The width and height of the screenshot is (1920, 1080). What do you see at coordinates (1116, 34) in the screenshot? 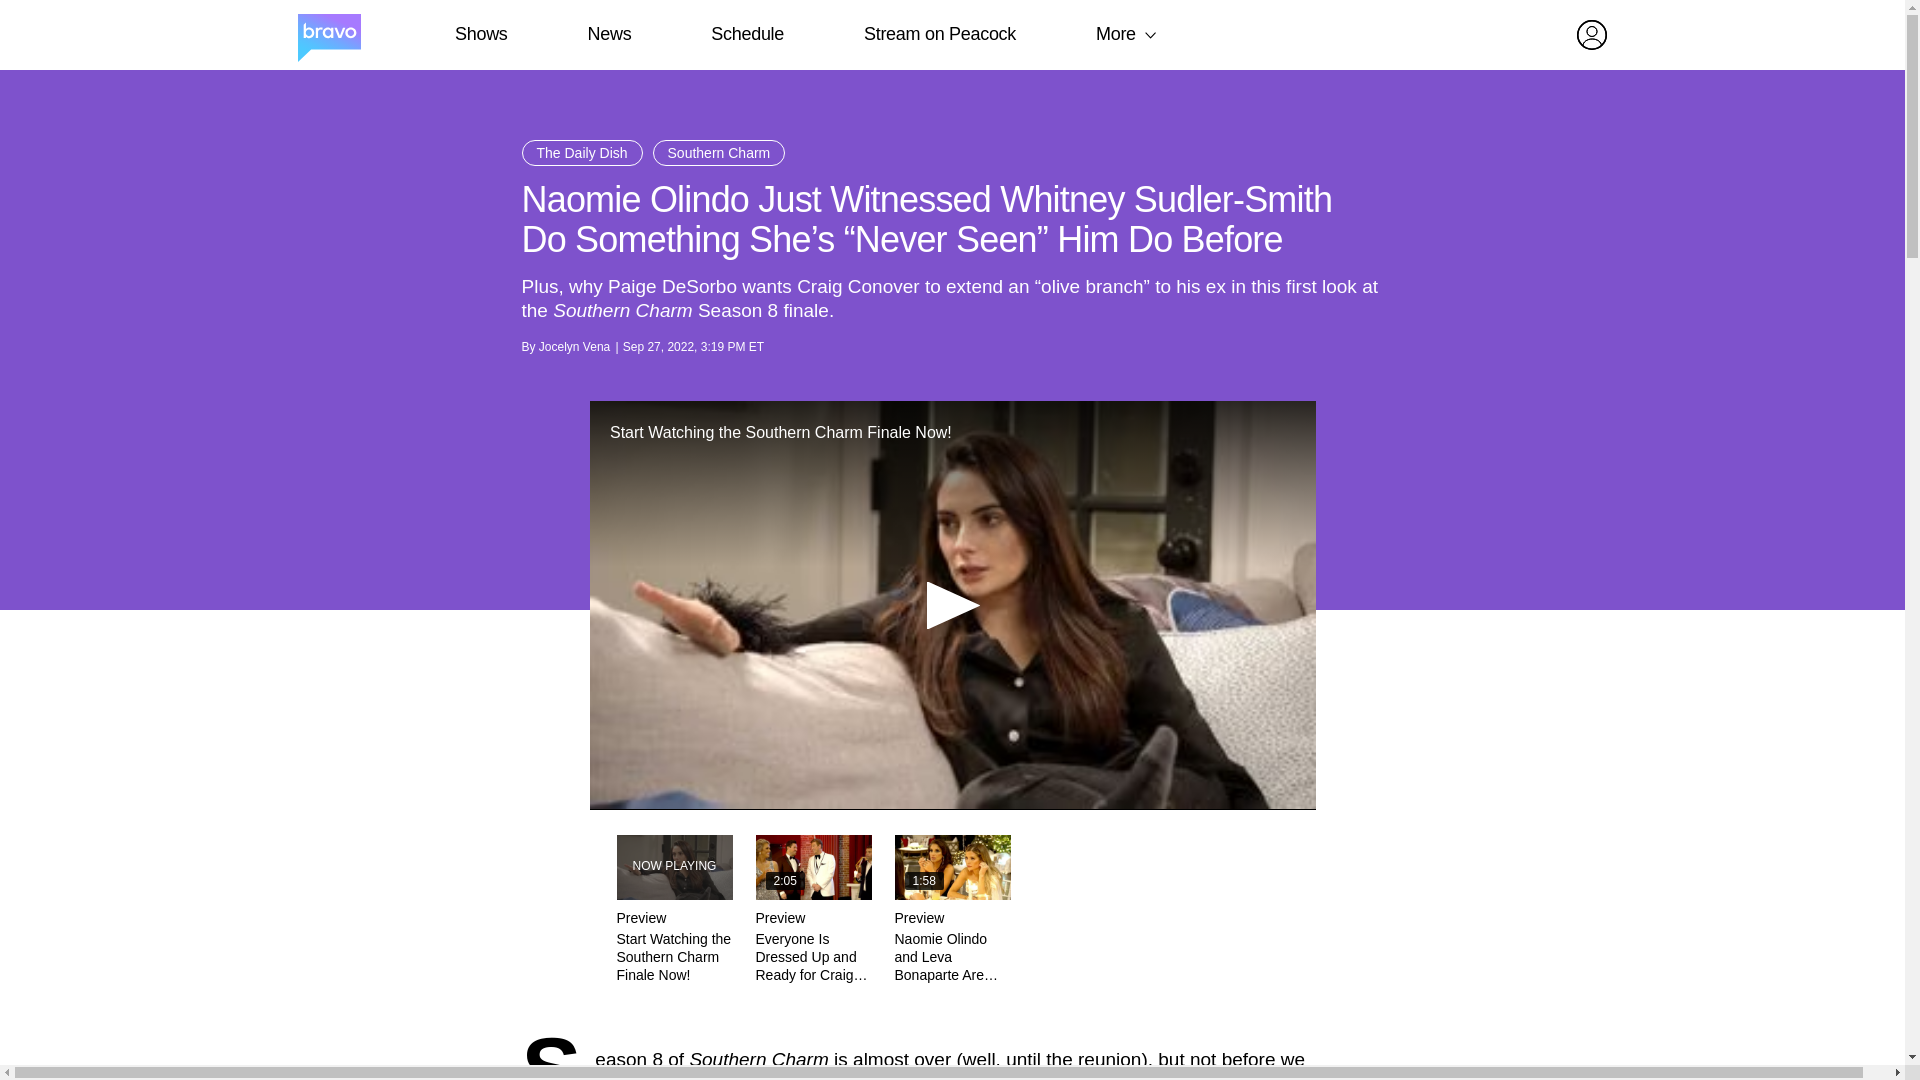
I see `More` at bounding box center [1116, 34].